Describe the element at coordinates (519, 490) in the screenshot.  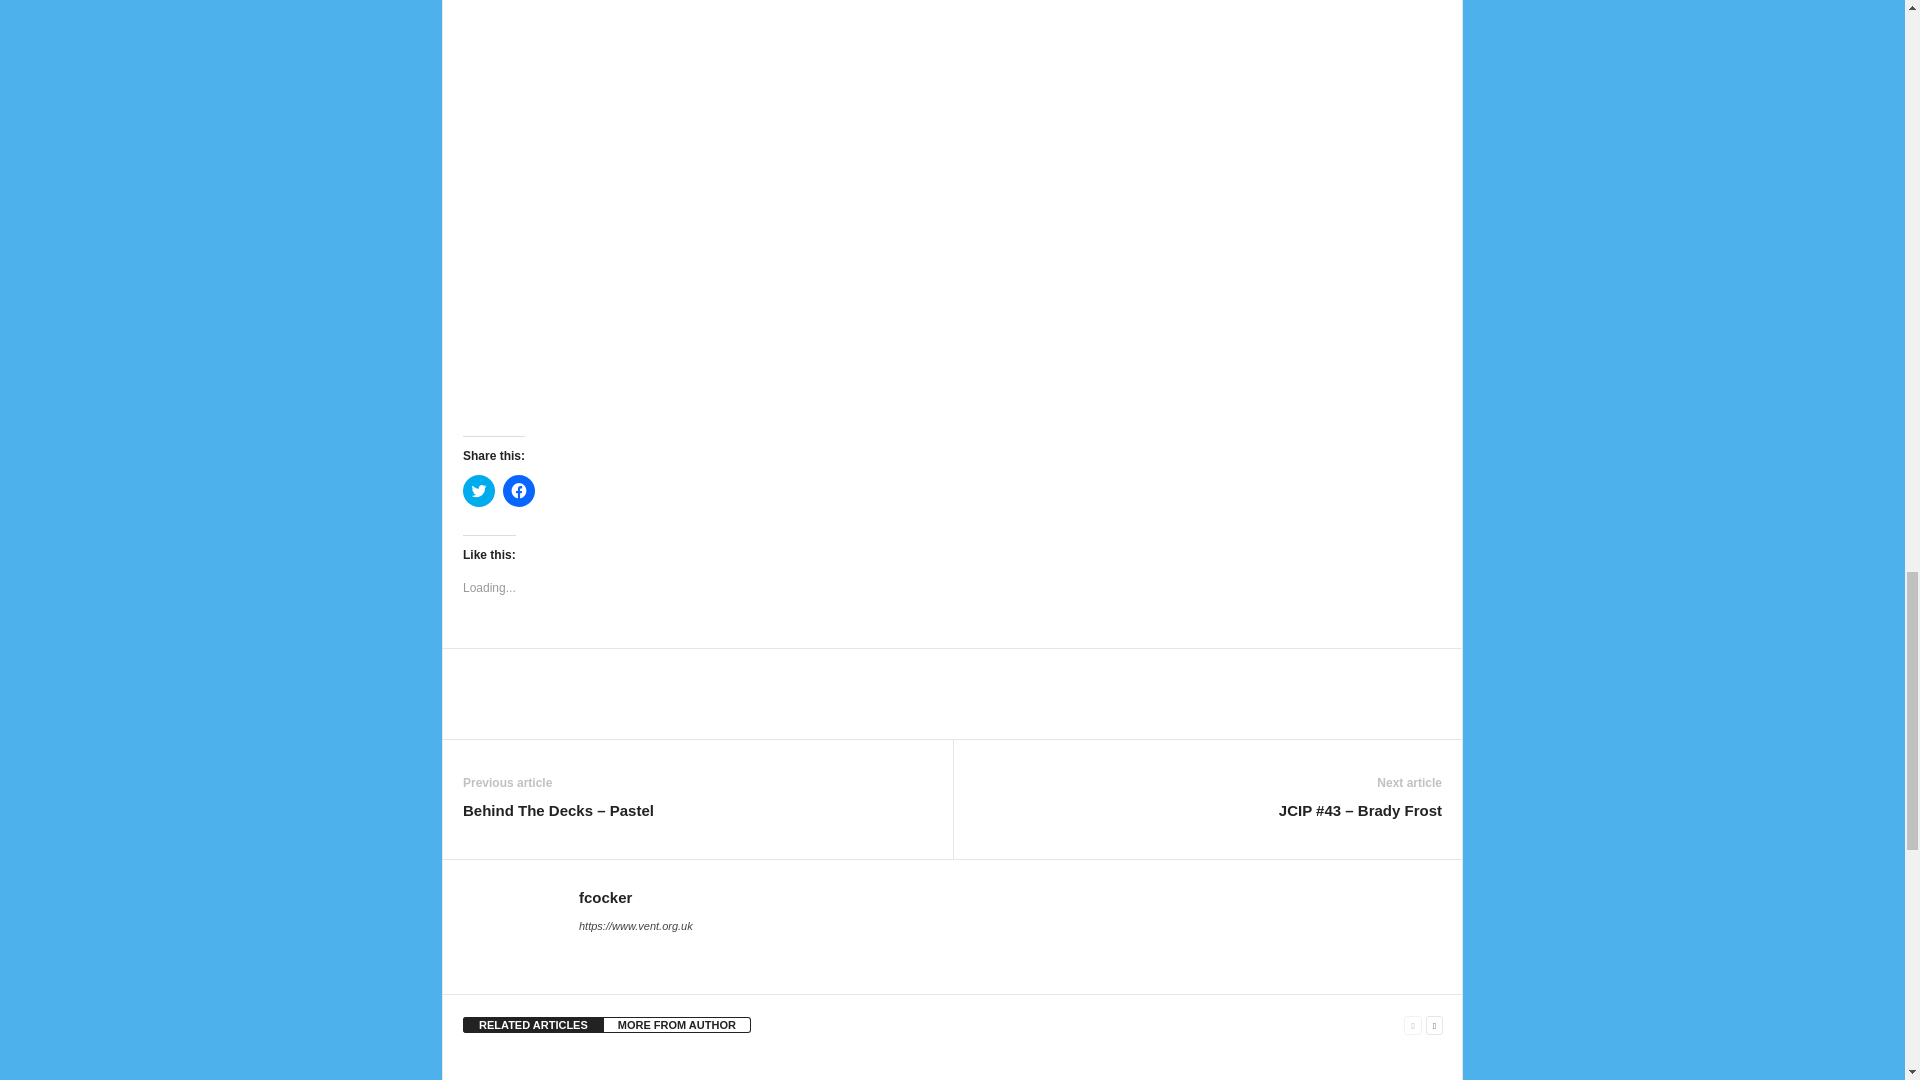
I see `Click to share on Facebook` at that location.